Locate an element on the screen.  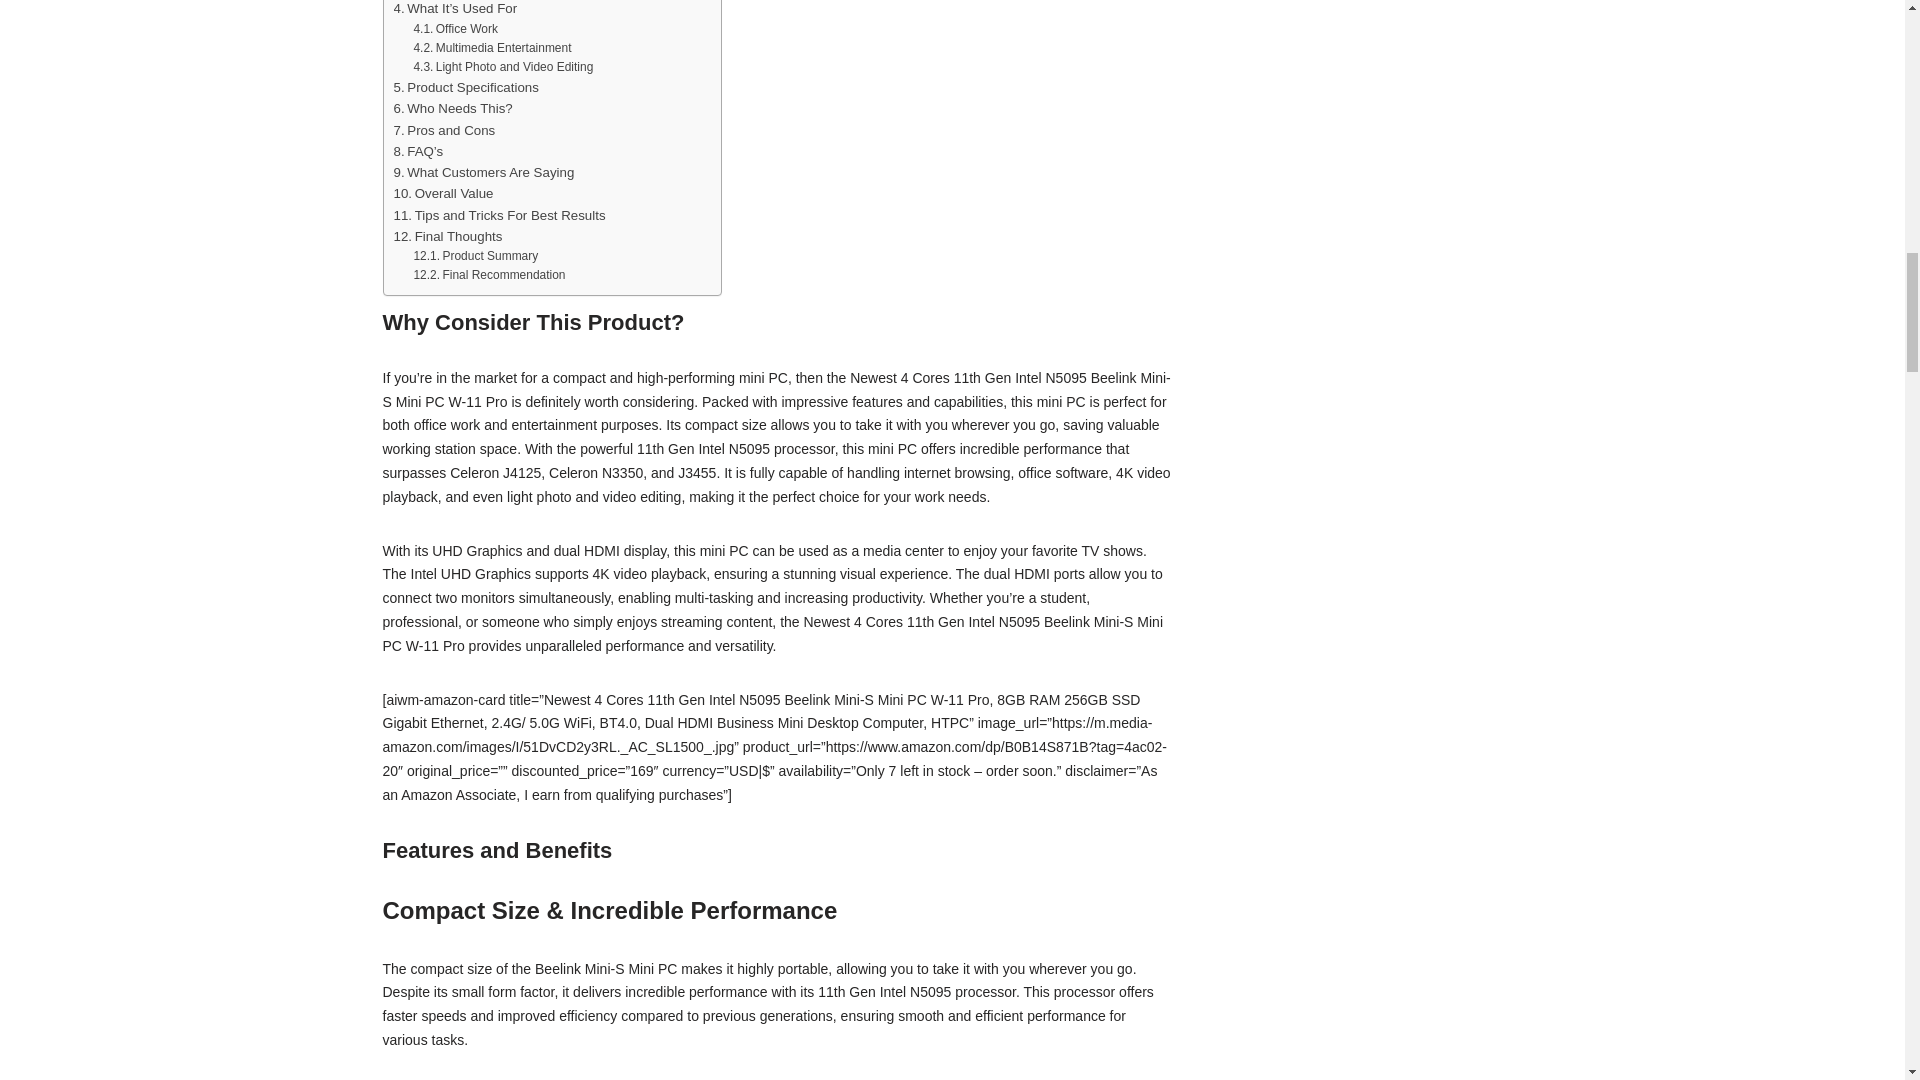
Office Work is located at coordinates (454, 29).